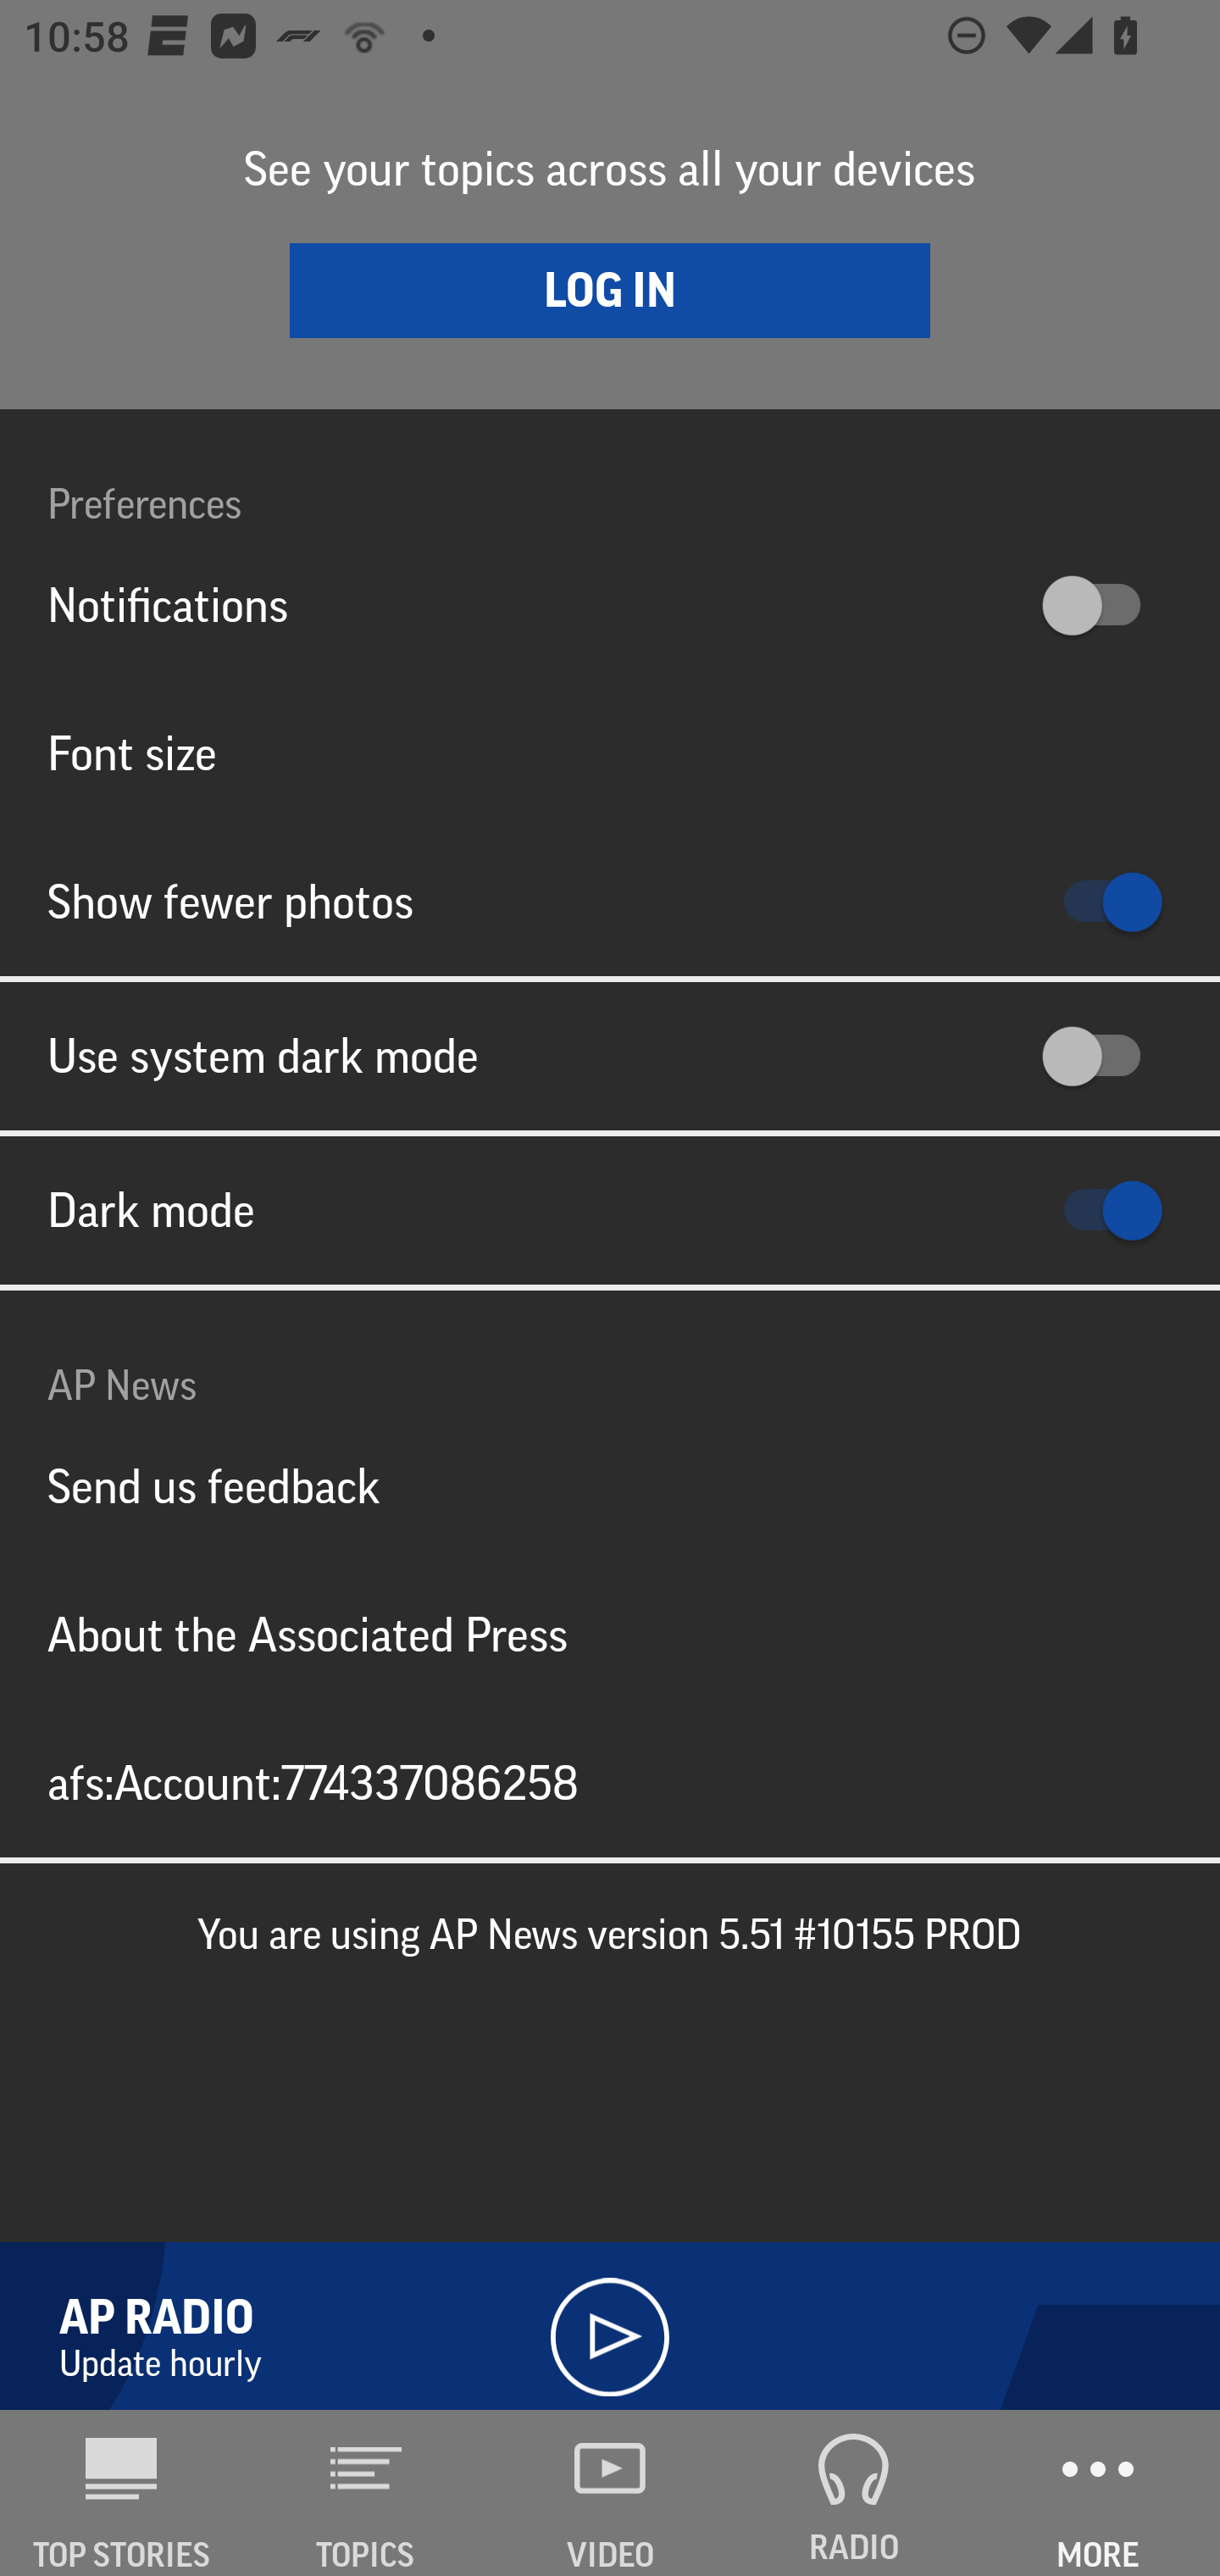  What do you see at coordinates (610, 290) in the screenshot?
I see `LOG IN` at bounding box center [610, 290].